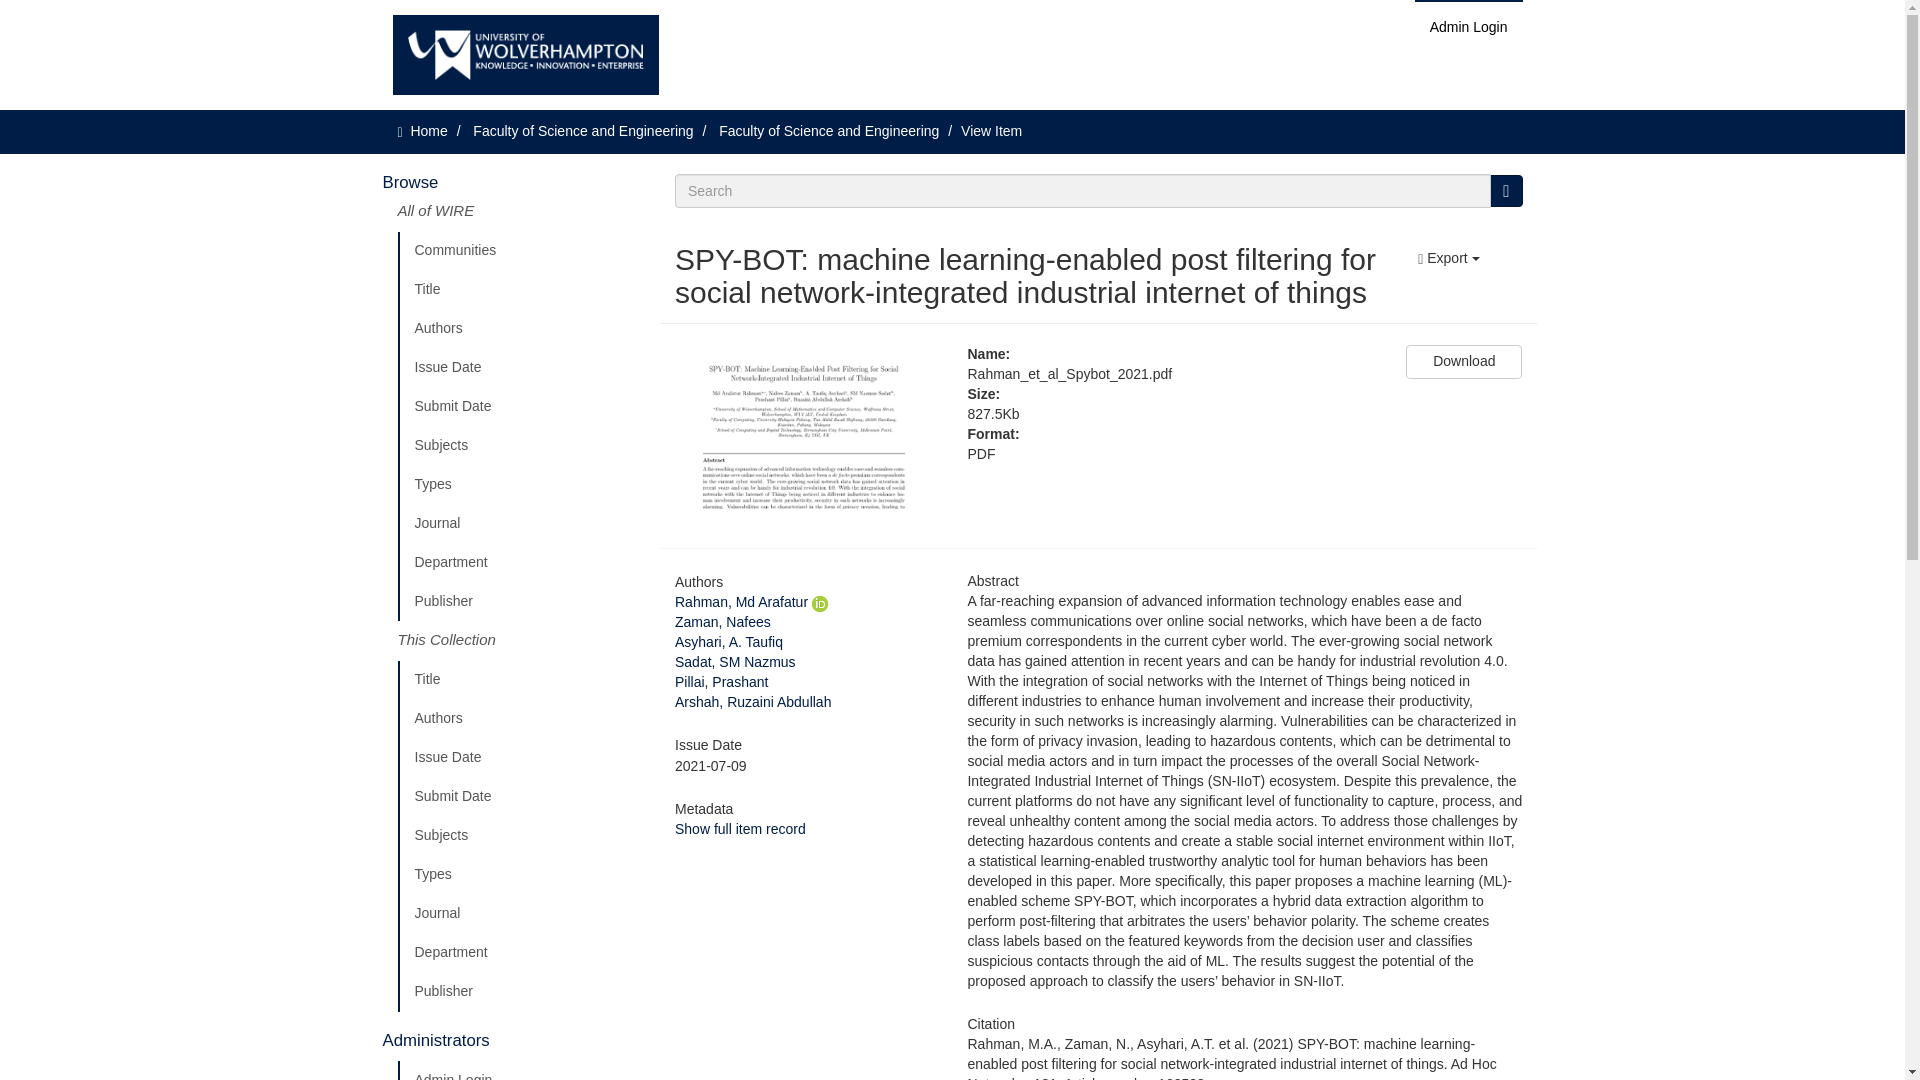 This screenshot has height=1080, width=1920. What do you see at coordinates (521, 640) in the screenshot?
I see `This Collection` at bounding box center [521, 640].